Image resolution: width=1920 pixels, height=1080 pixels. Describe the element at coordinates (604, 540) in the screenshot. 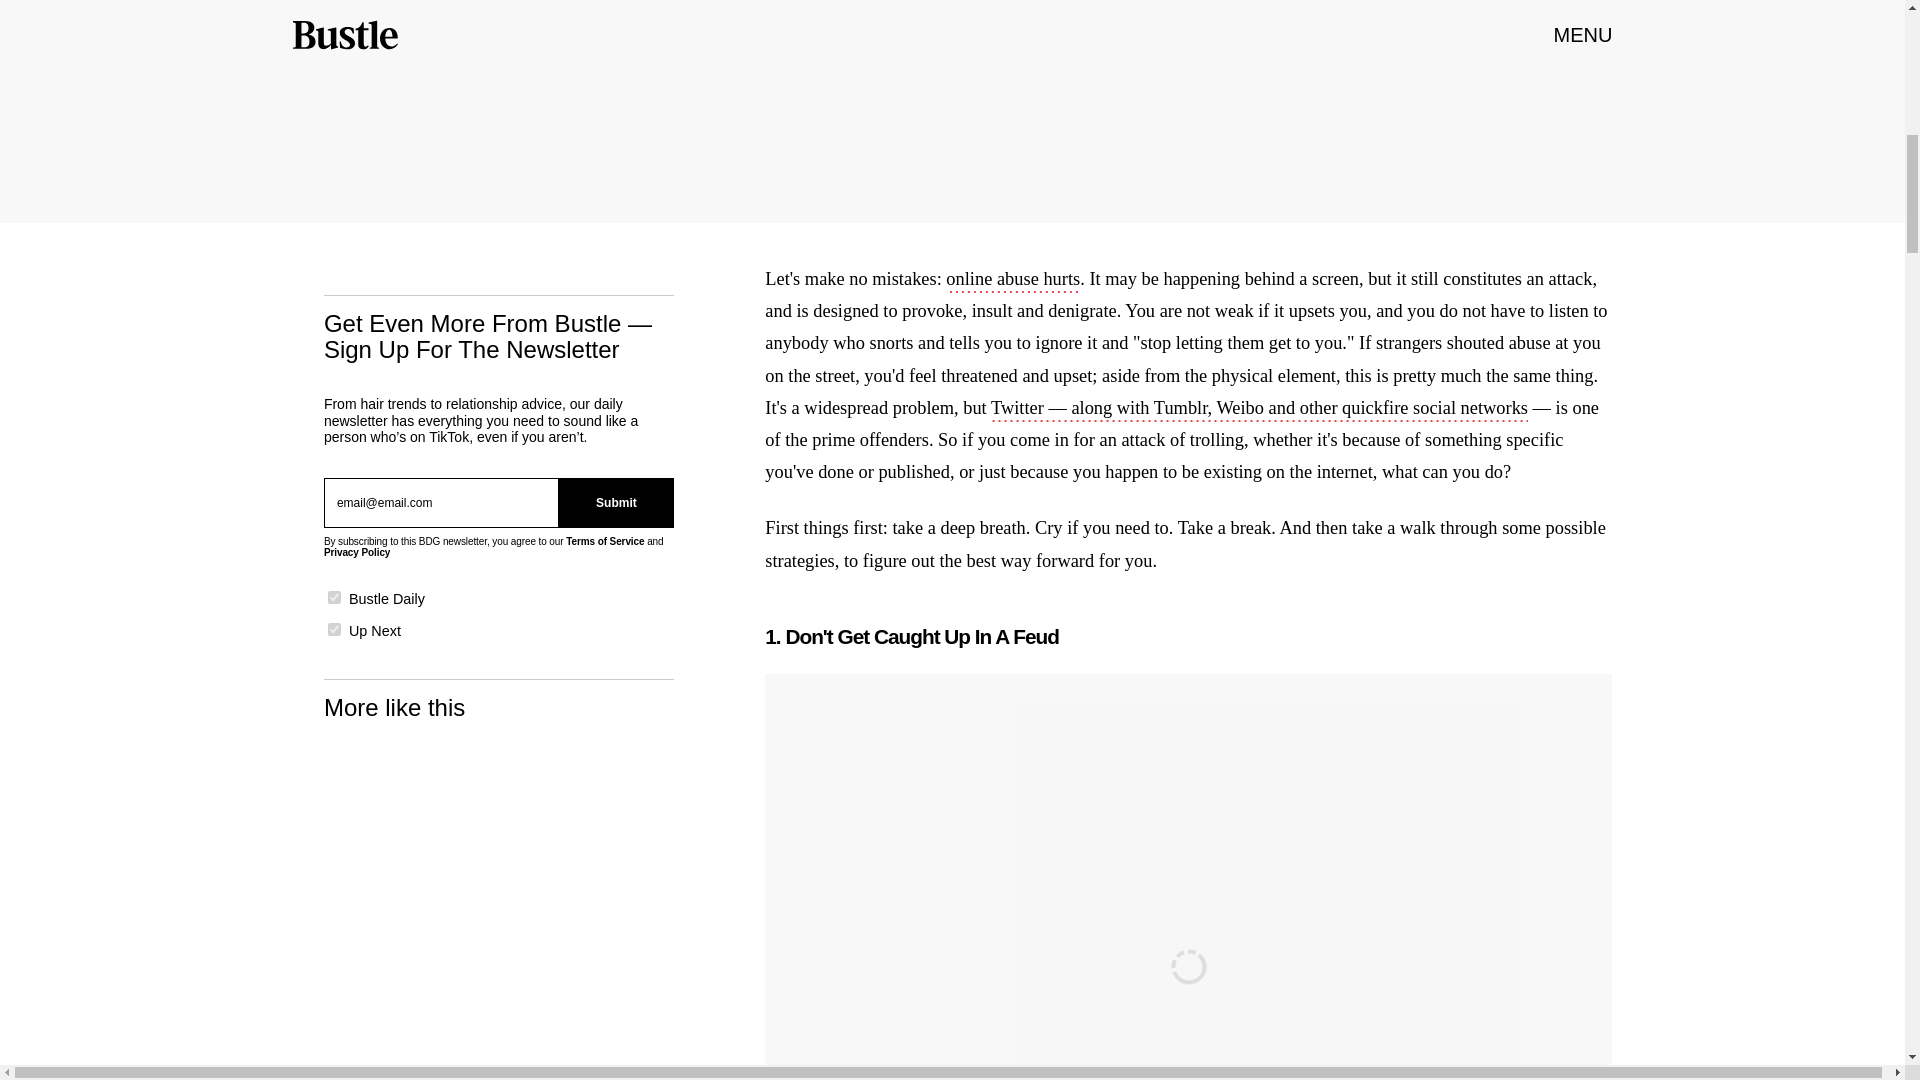

I see `Terms of Service` at that location.